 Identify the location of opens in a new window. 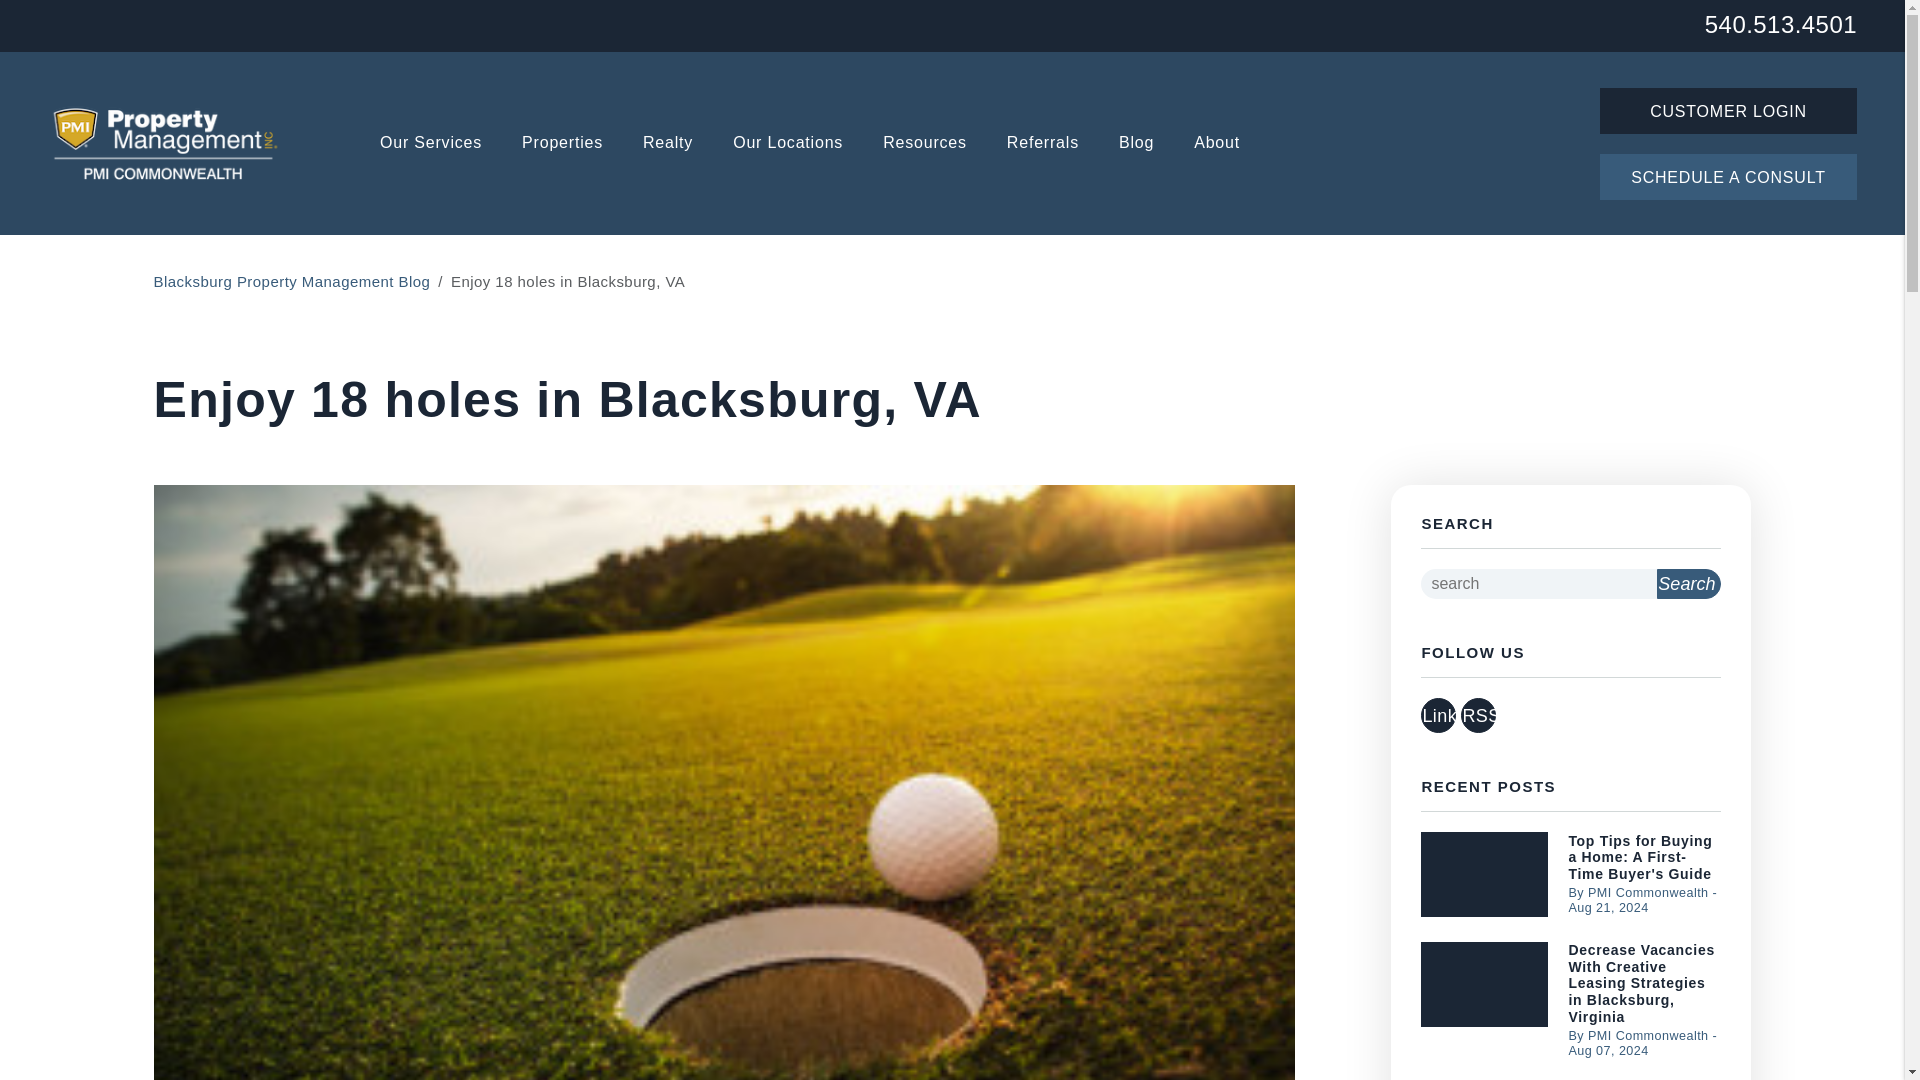
(1478, 715).